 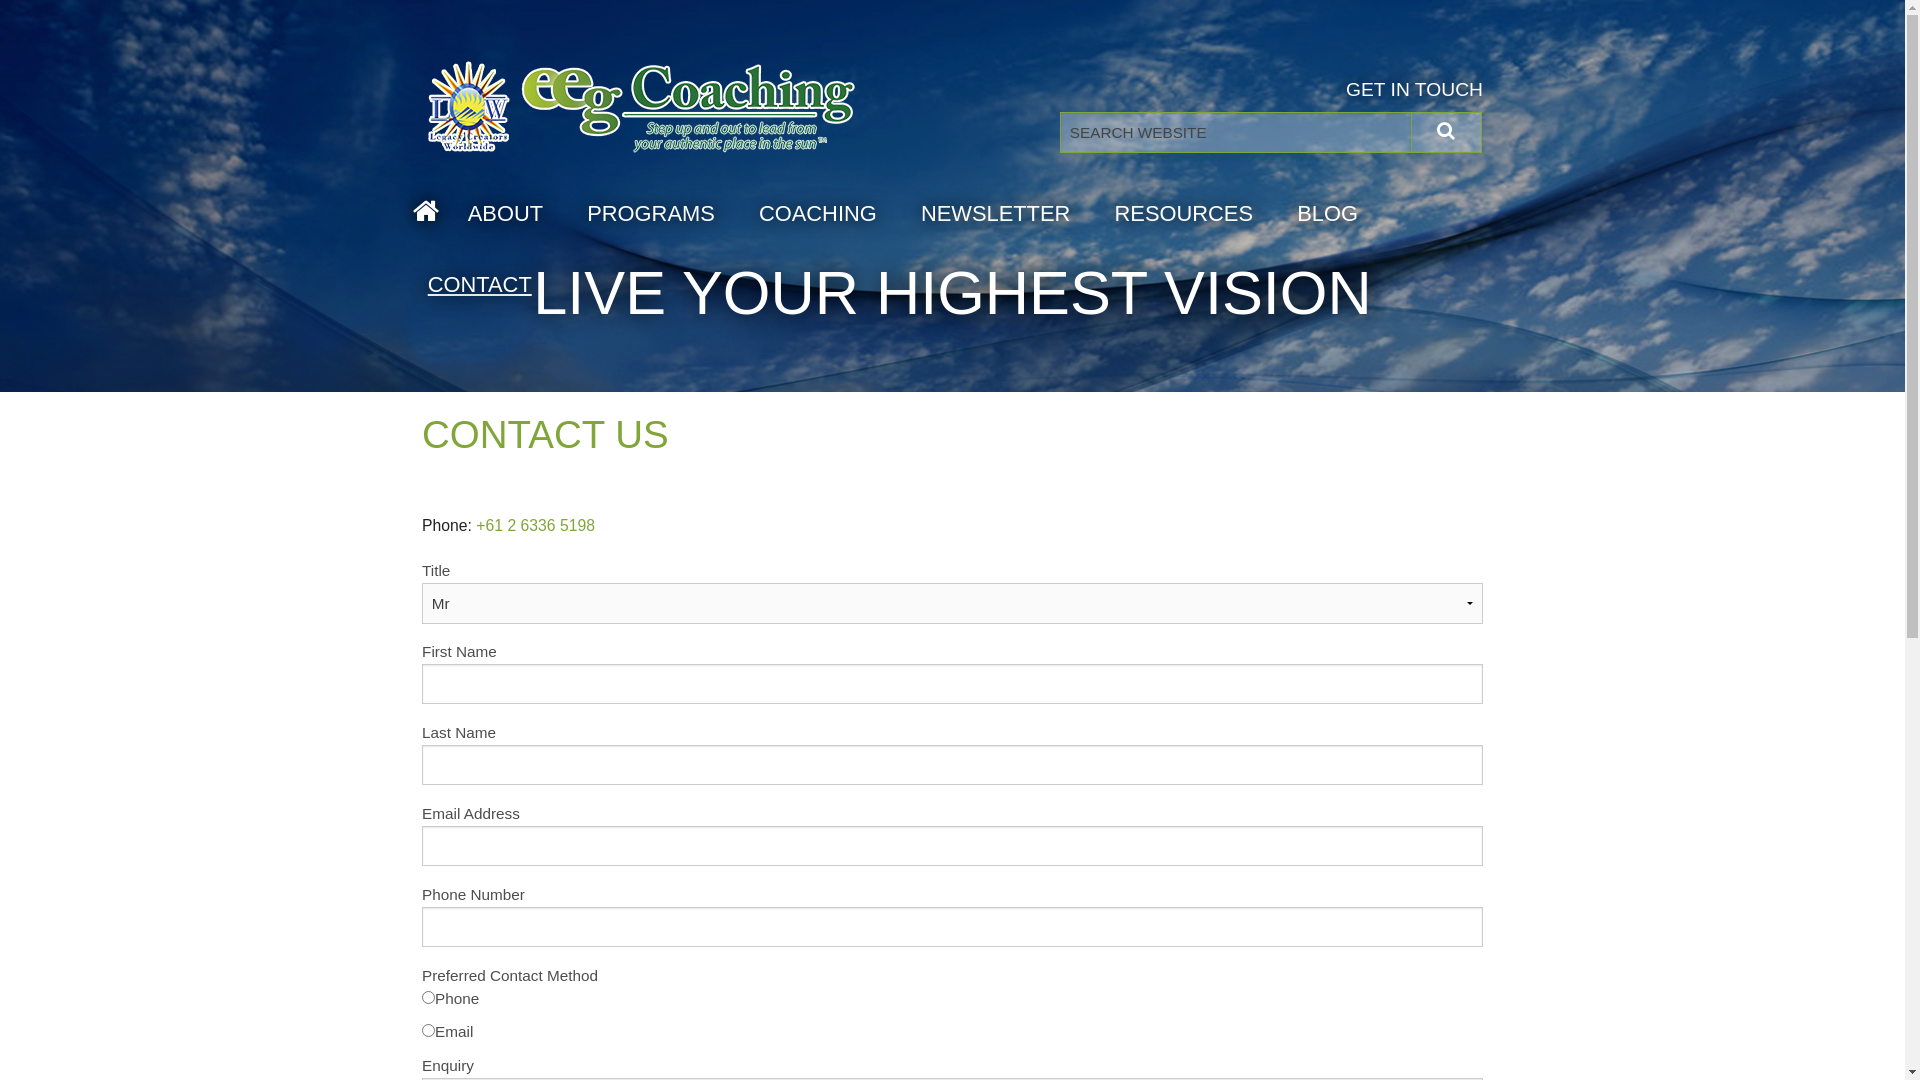 I want to click on TESTIMONIALS, so click(x=1184, y=410).